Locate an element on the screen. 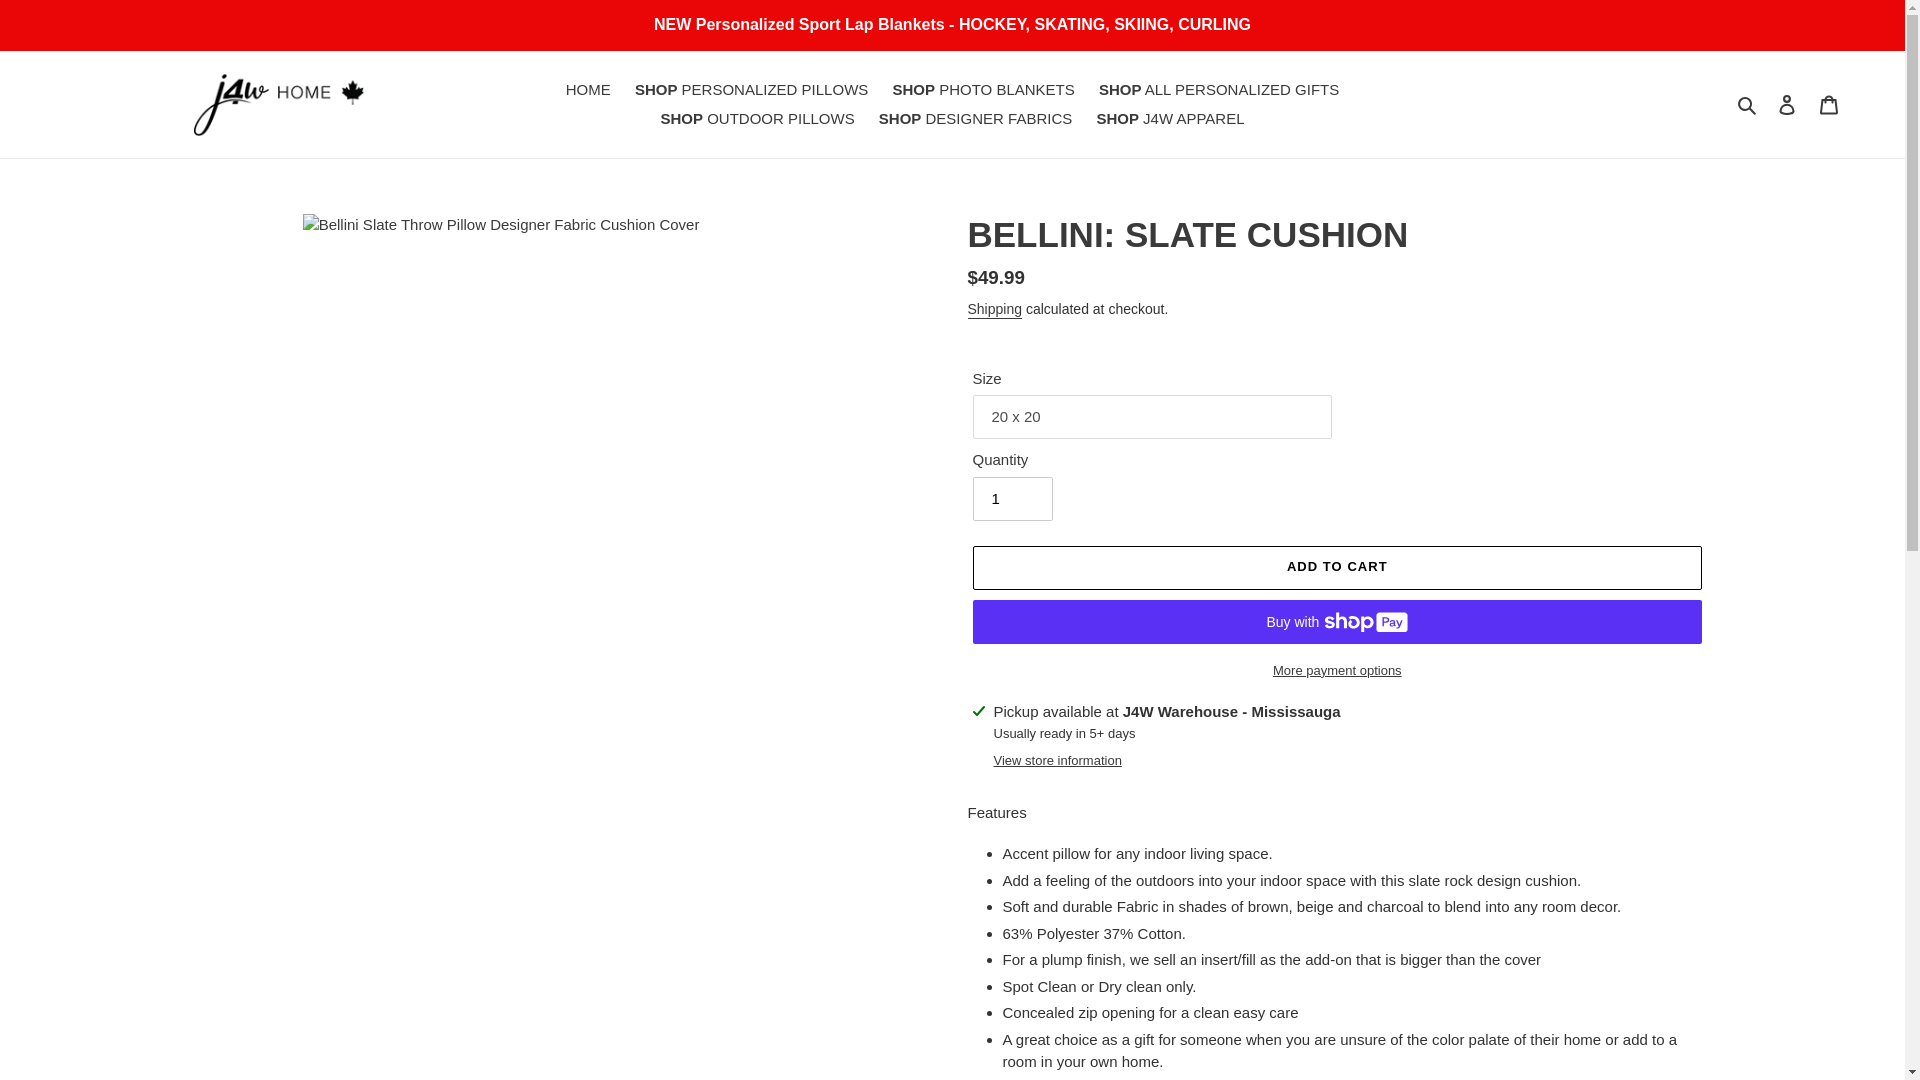 The image size is (1920, 1080). View store information is located at coordinates (1058, 760).